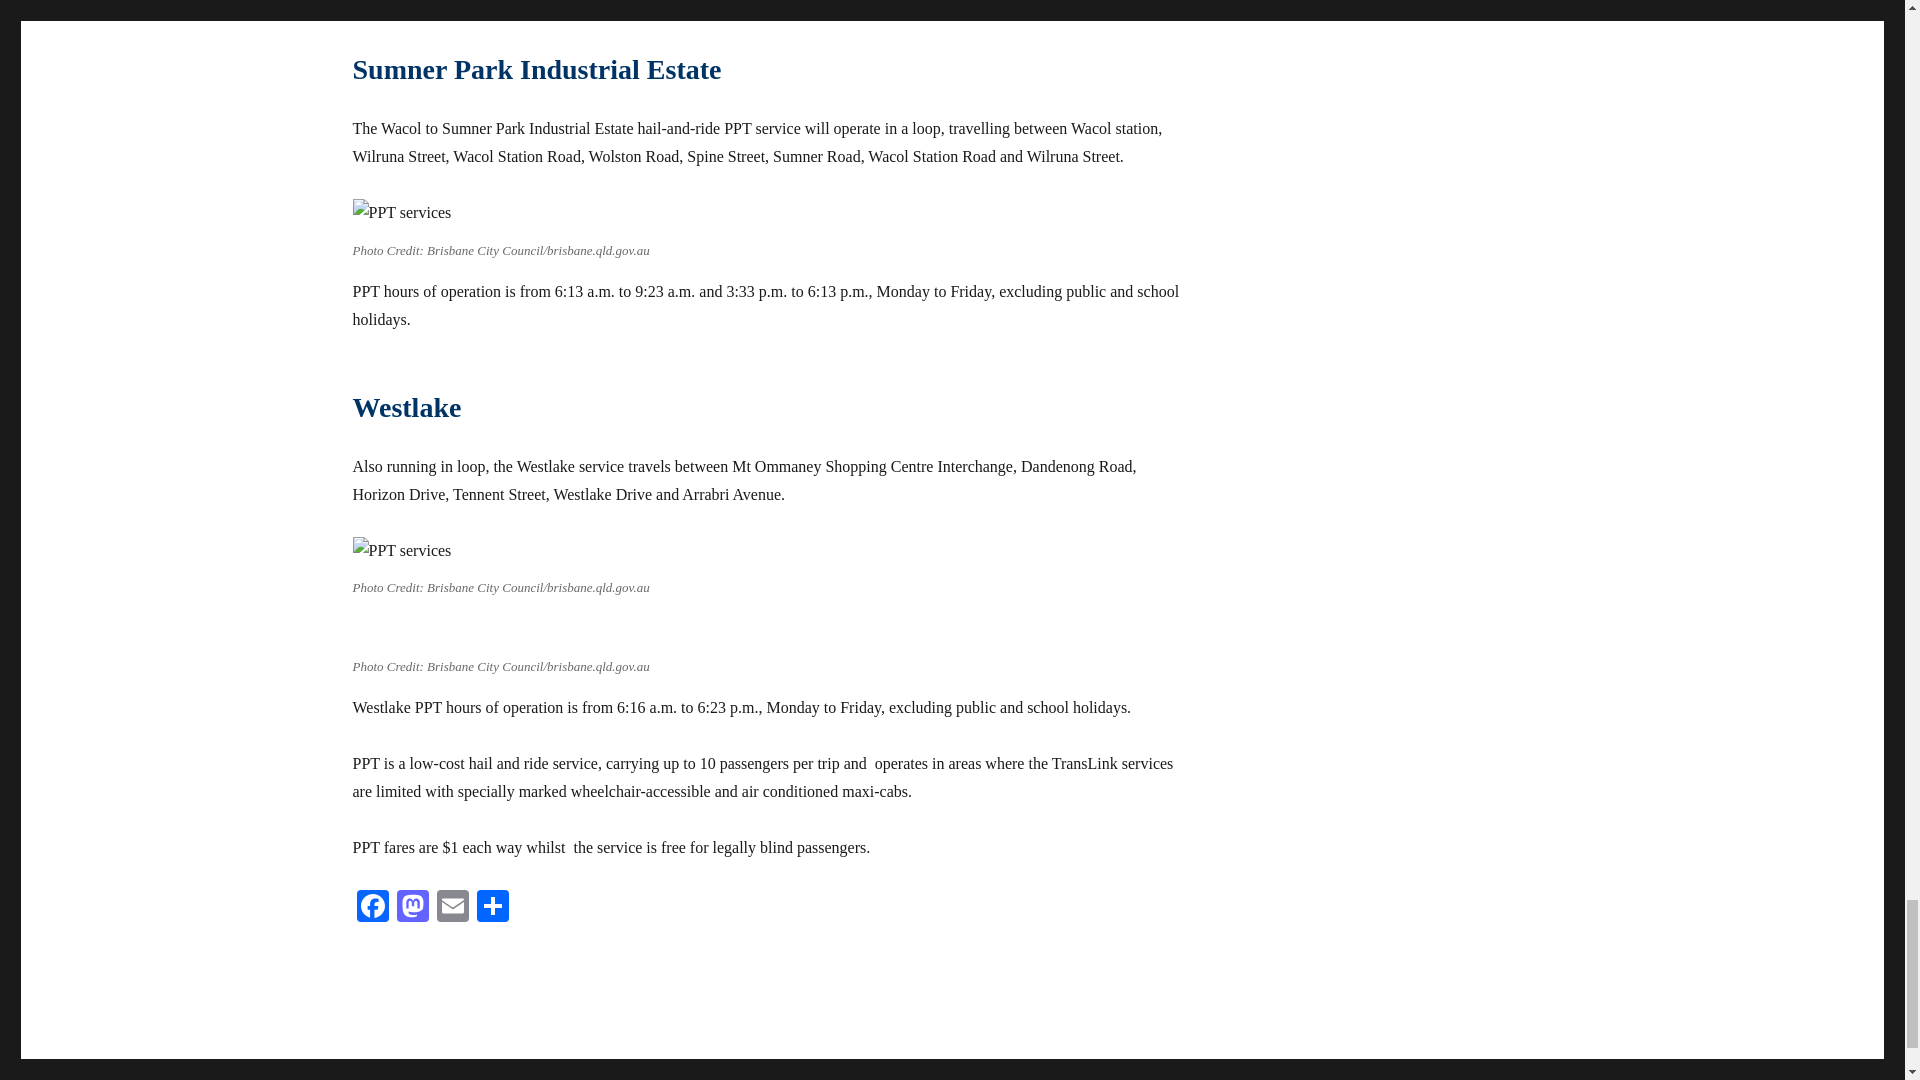  What do you see at coordinates (492, 908) in the screenshot?
I see `Share` at bounding box center [492, 908].